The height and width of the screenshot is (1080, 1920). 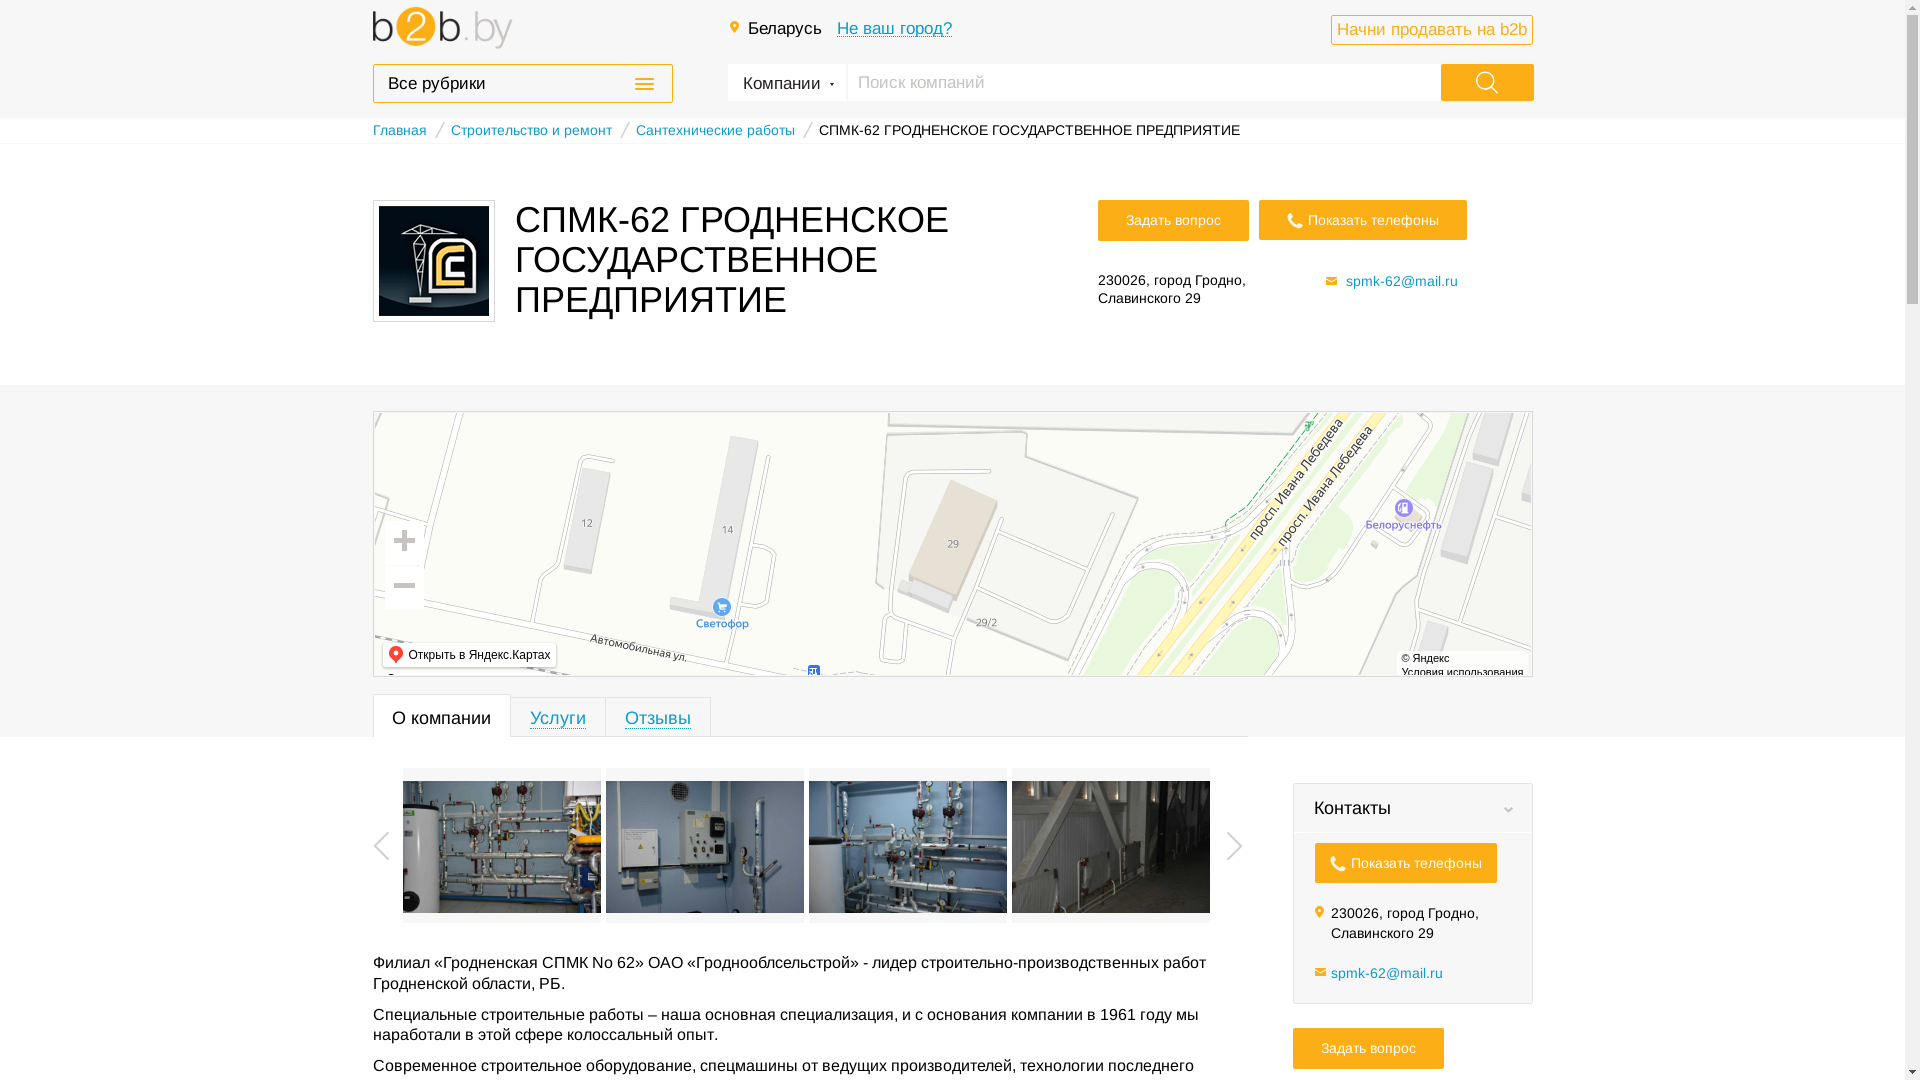 What do you see at coordinates (1234, 845) in the screenshot?
I see `Next` at bounding box center [1234, 845].